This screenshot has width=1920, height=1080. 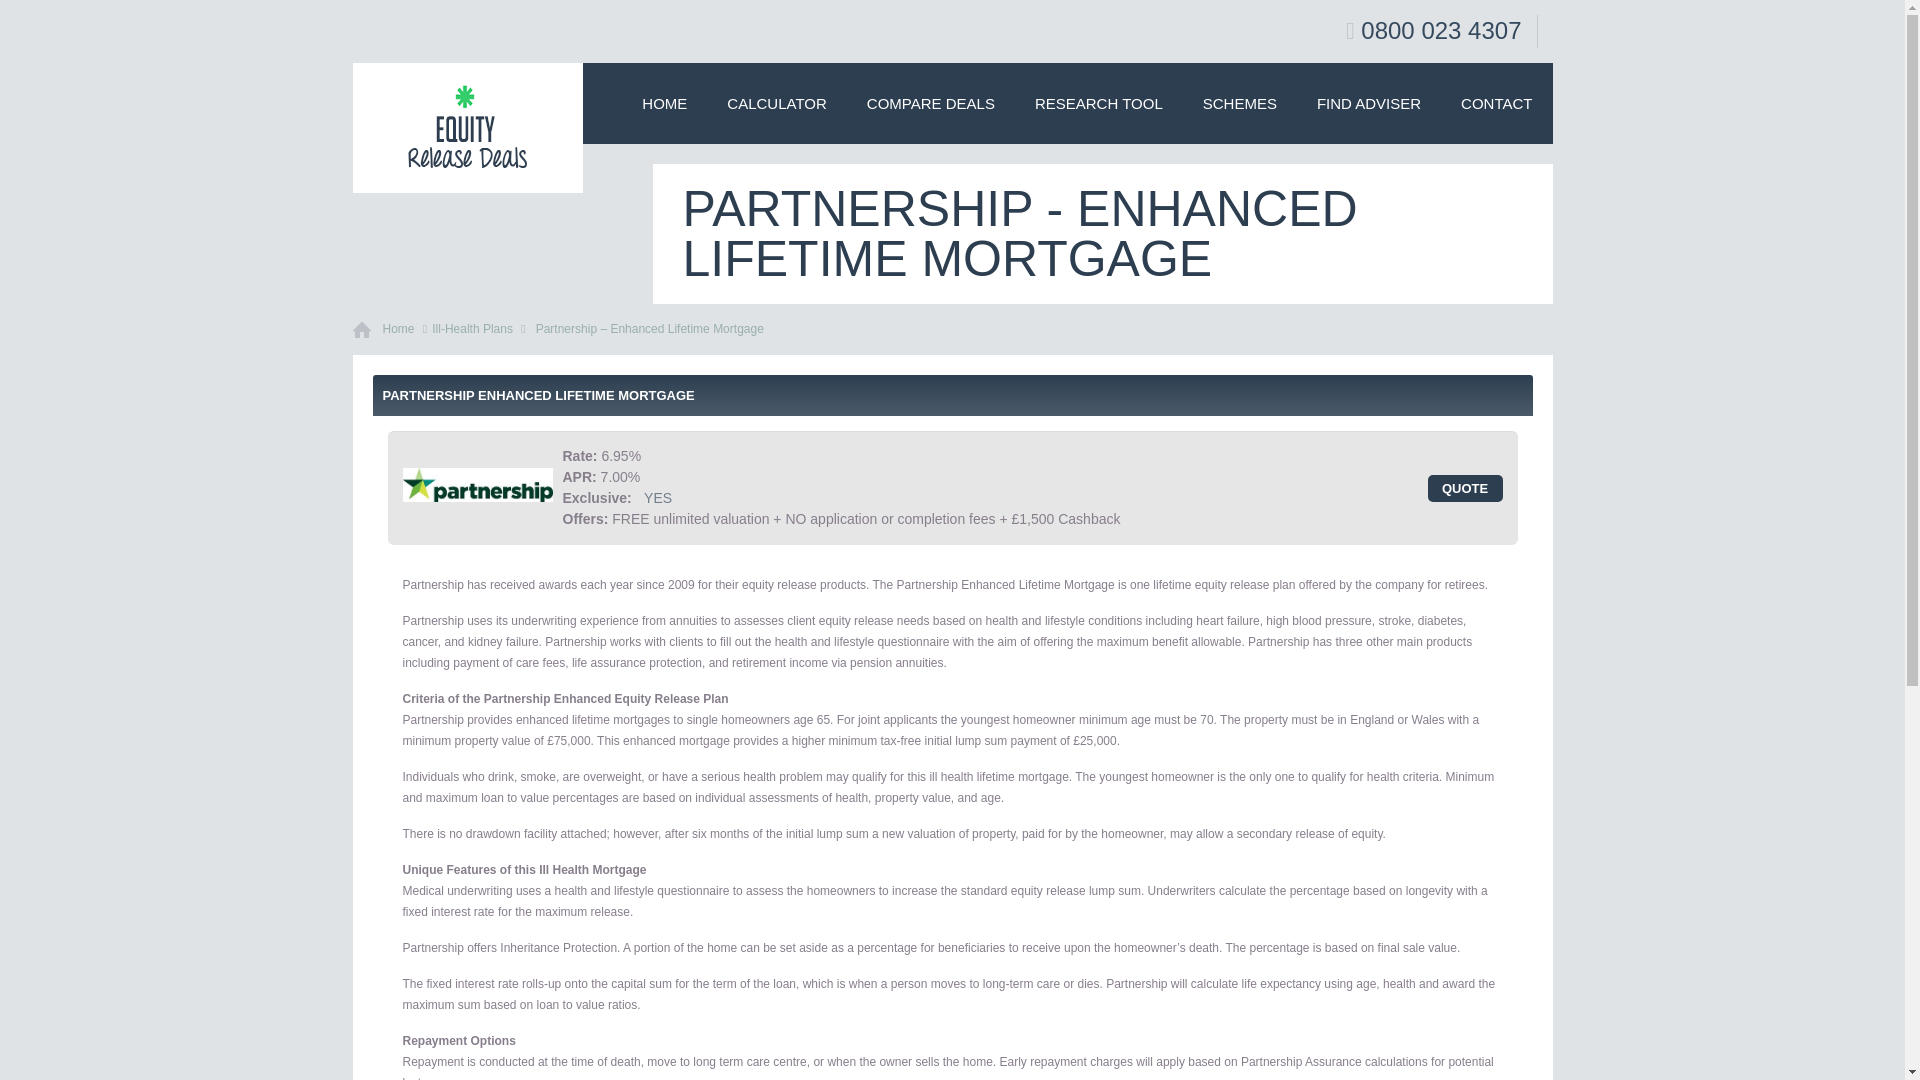 What do you see at coordinates (466, 128) in the screenshot?
I see `Equity Release Deals` at bounding box center [466, 128].